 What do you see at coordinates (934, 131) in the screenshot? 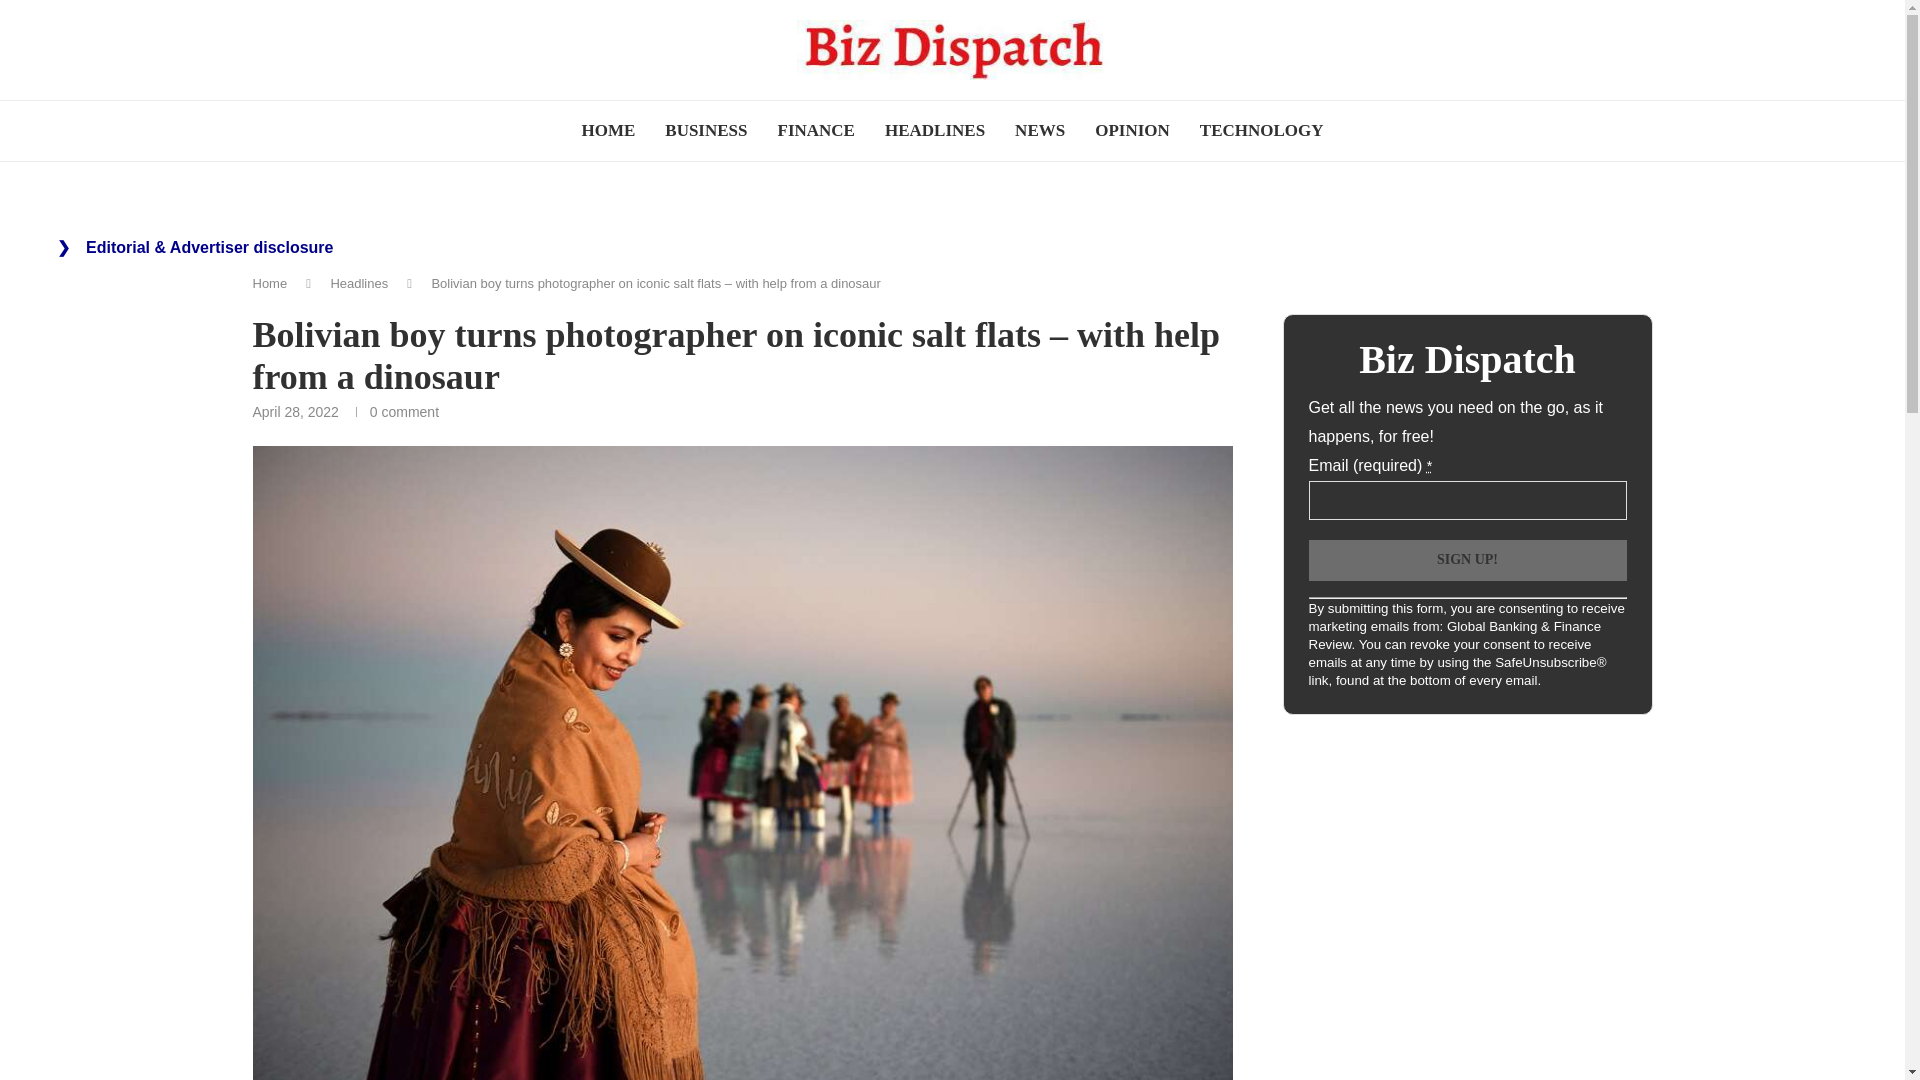
I see `HEADLINES` at bounding box center [934, 131].